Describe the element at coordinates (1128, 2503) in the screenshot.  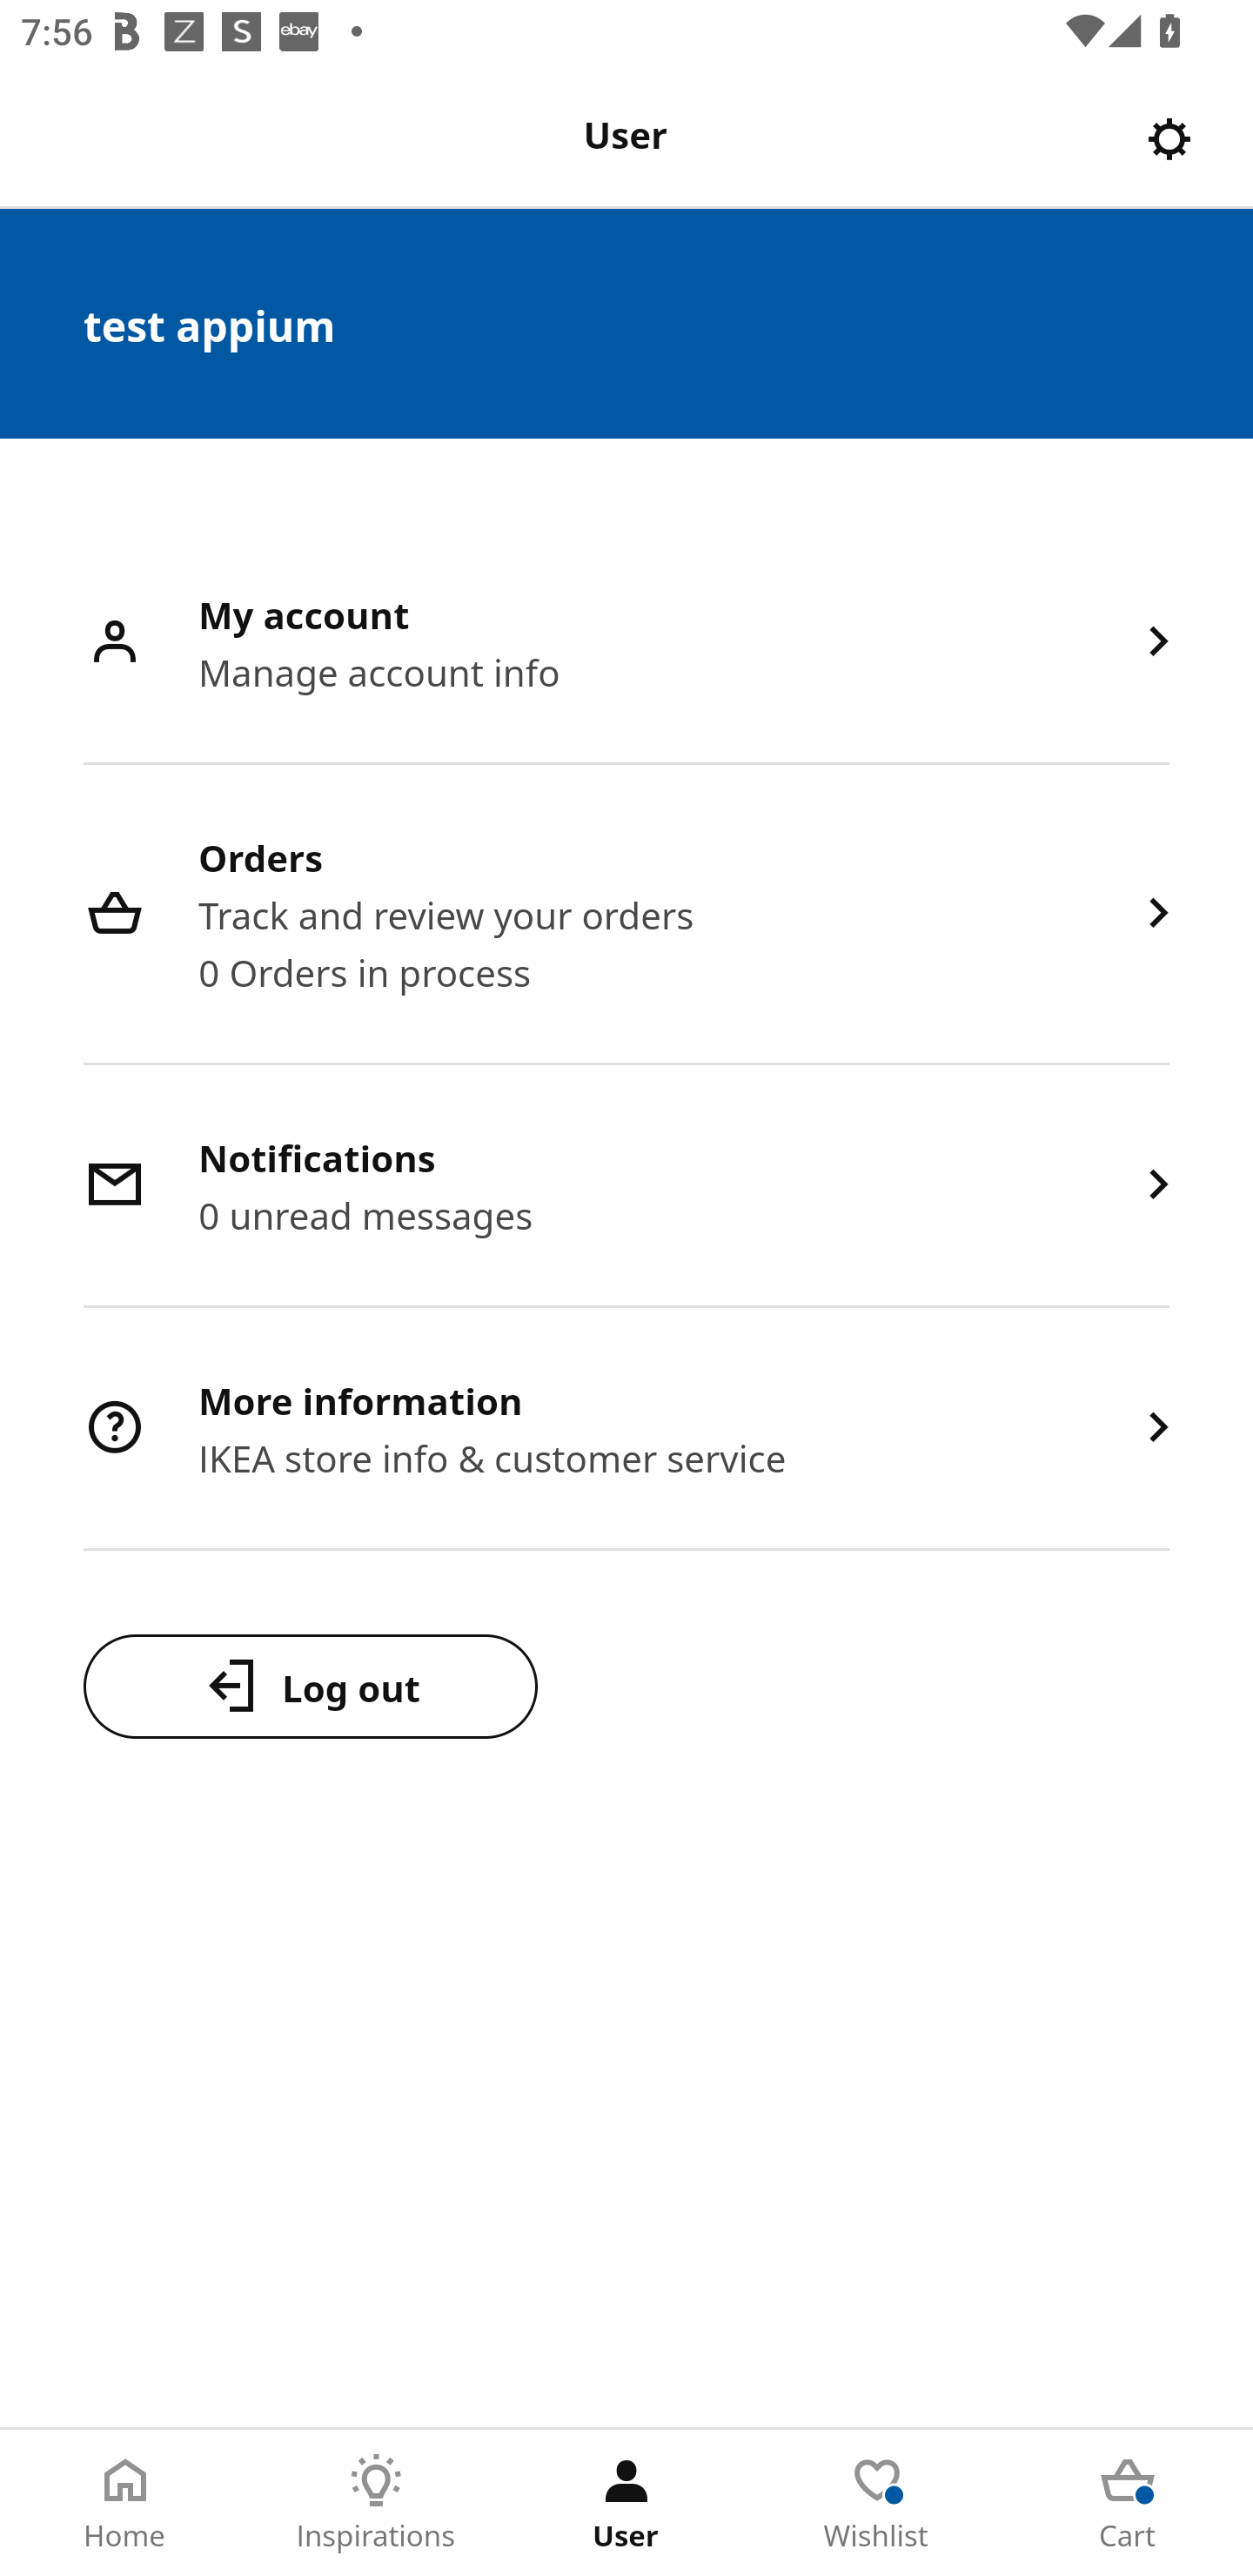
I see `Cart
Tab 5 of 5` at that location.